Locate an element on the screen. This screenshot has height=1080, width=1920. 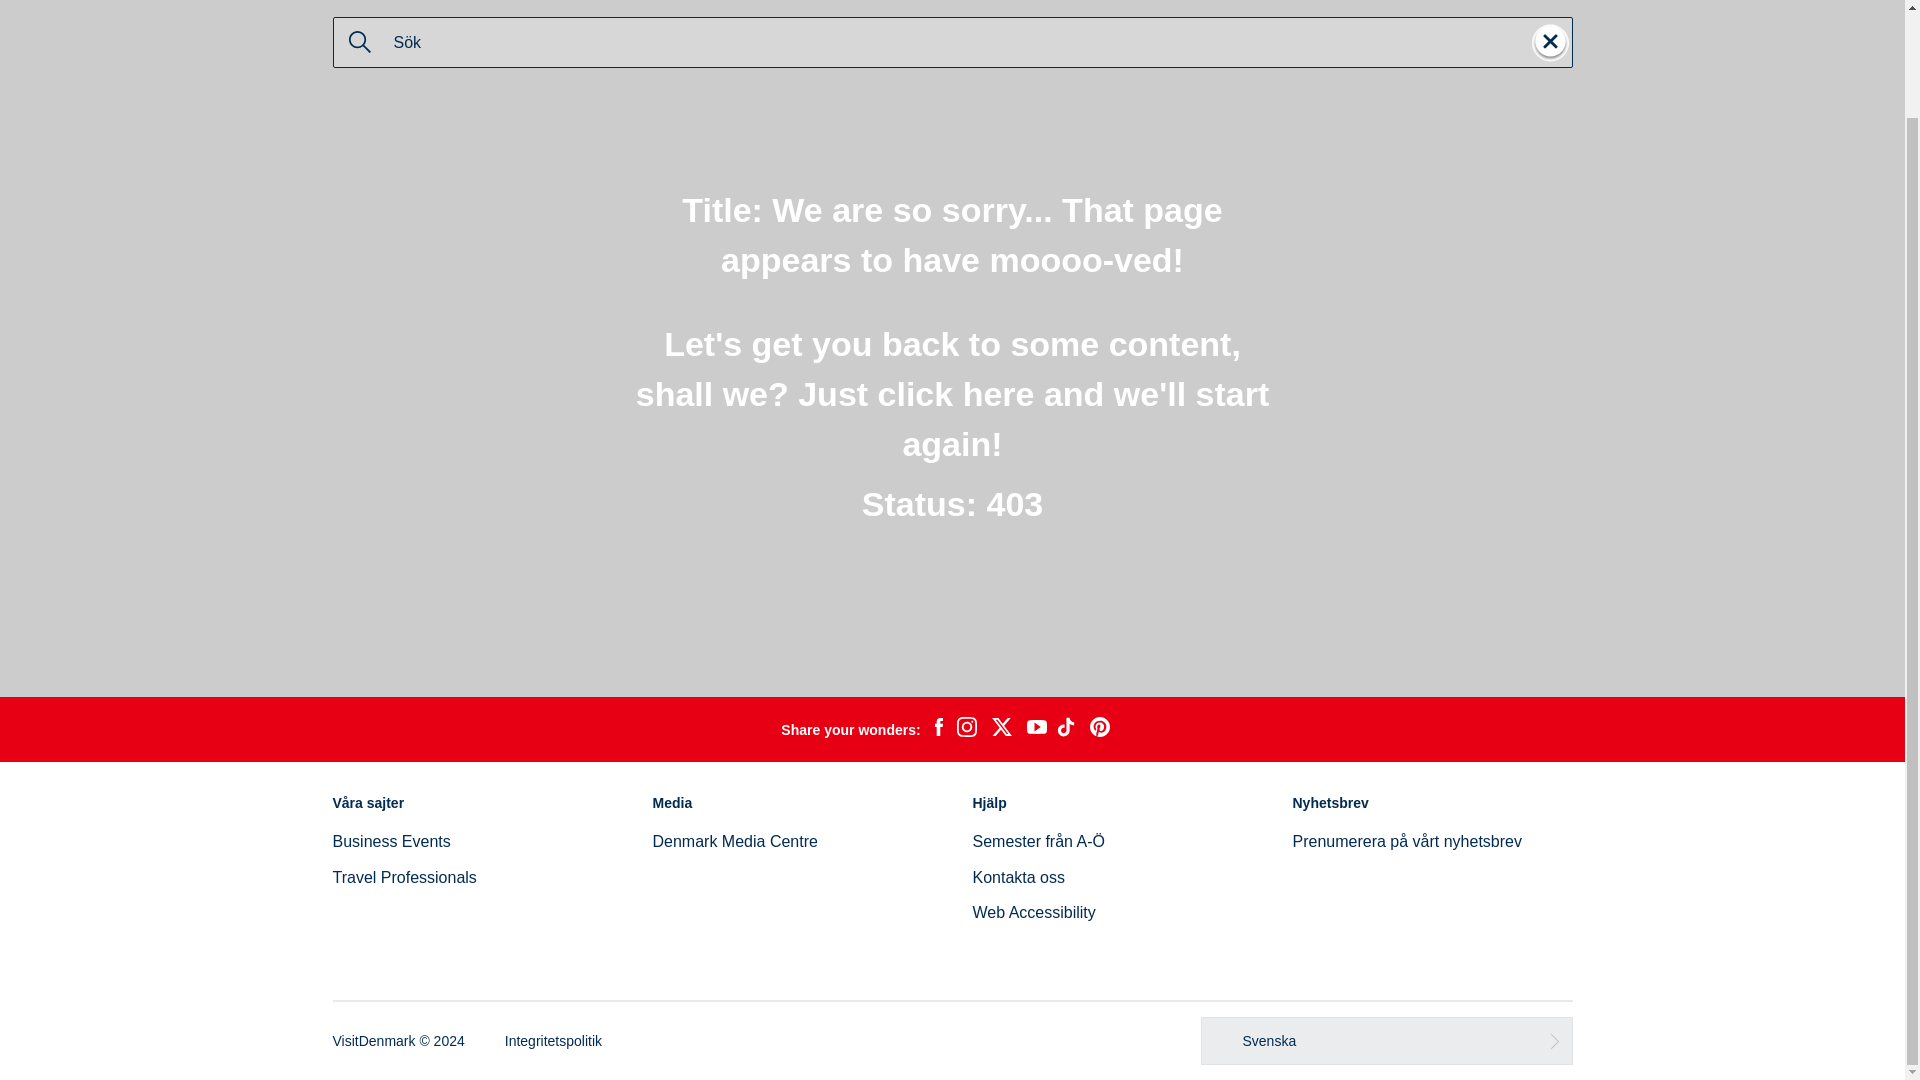
Kontakta oss is located at coordinates (1018, 877).